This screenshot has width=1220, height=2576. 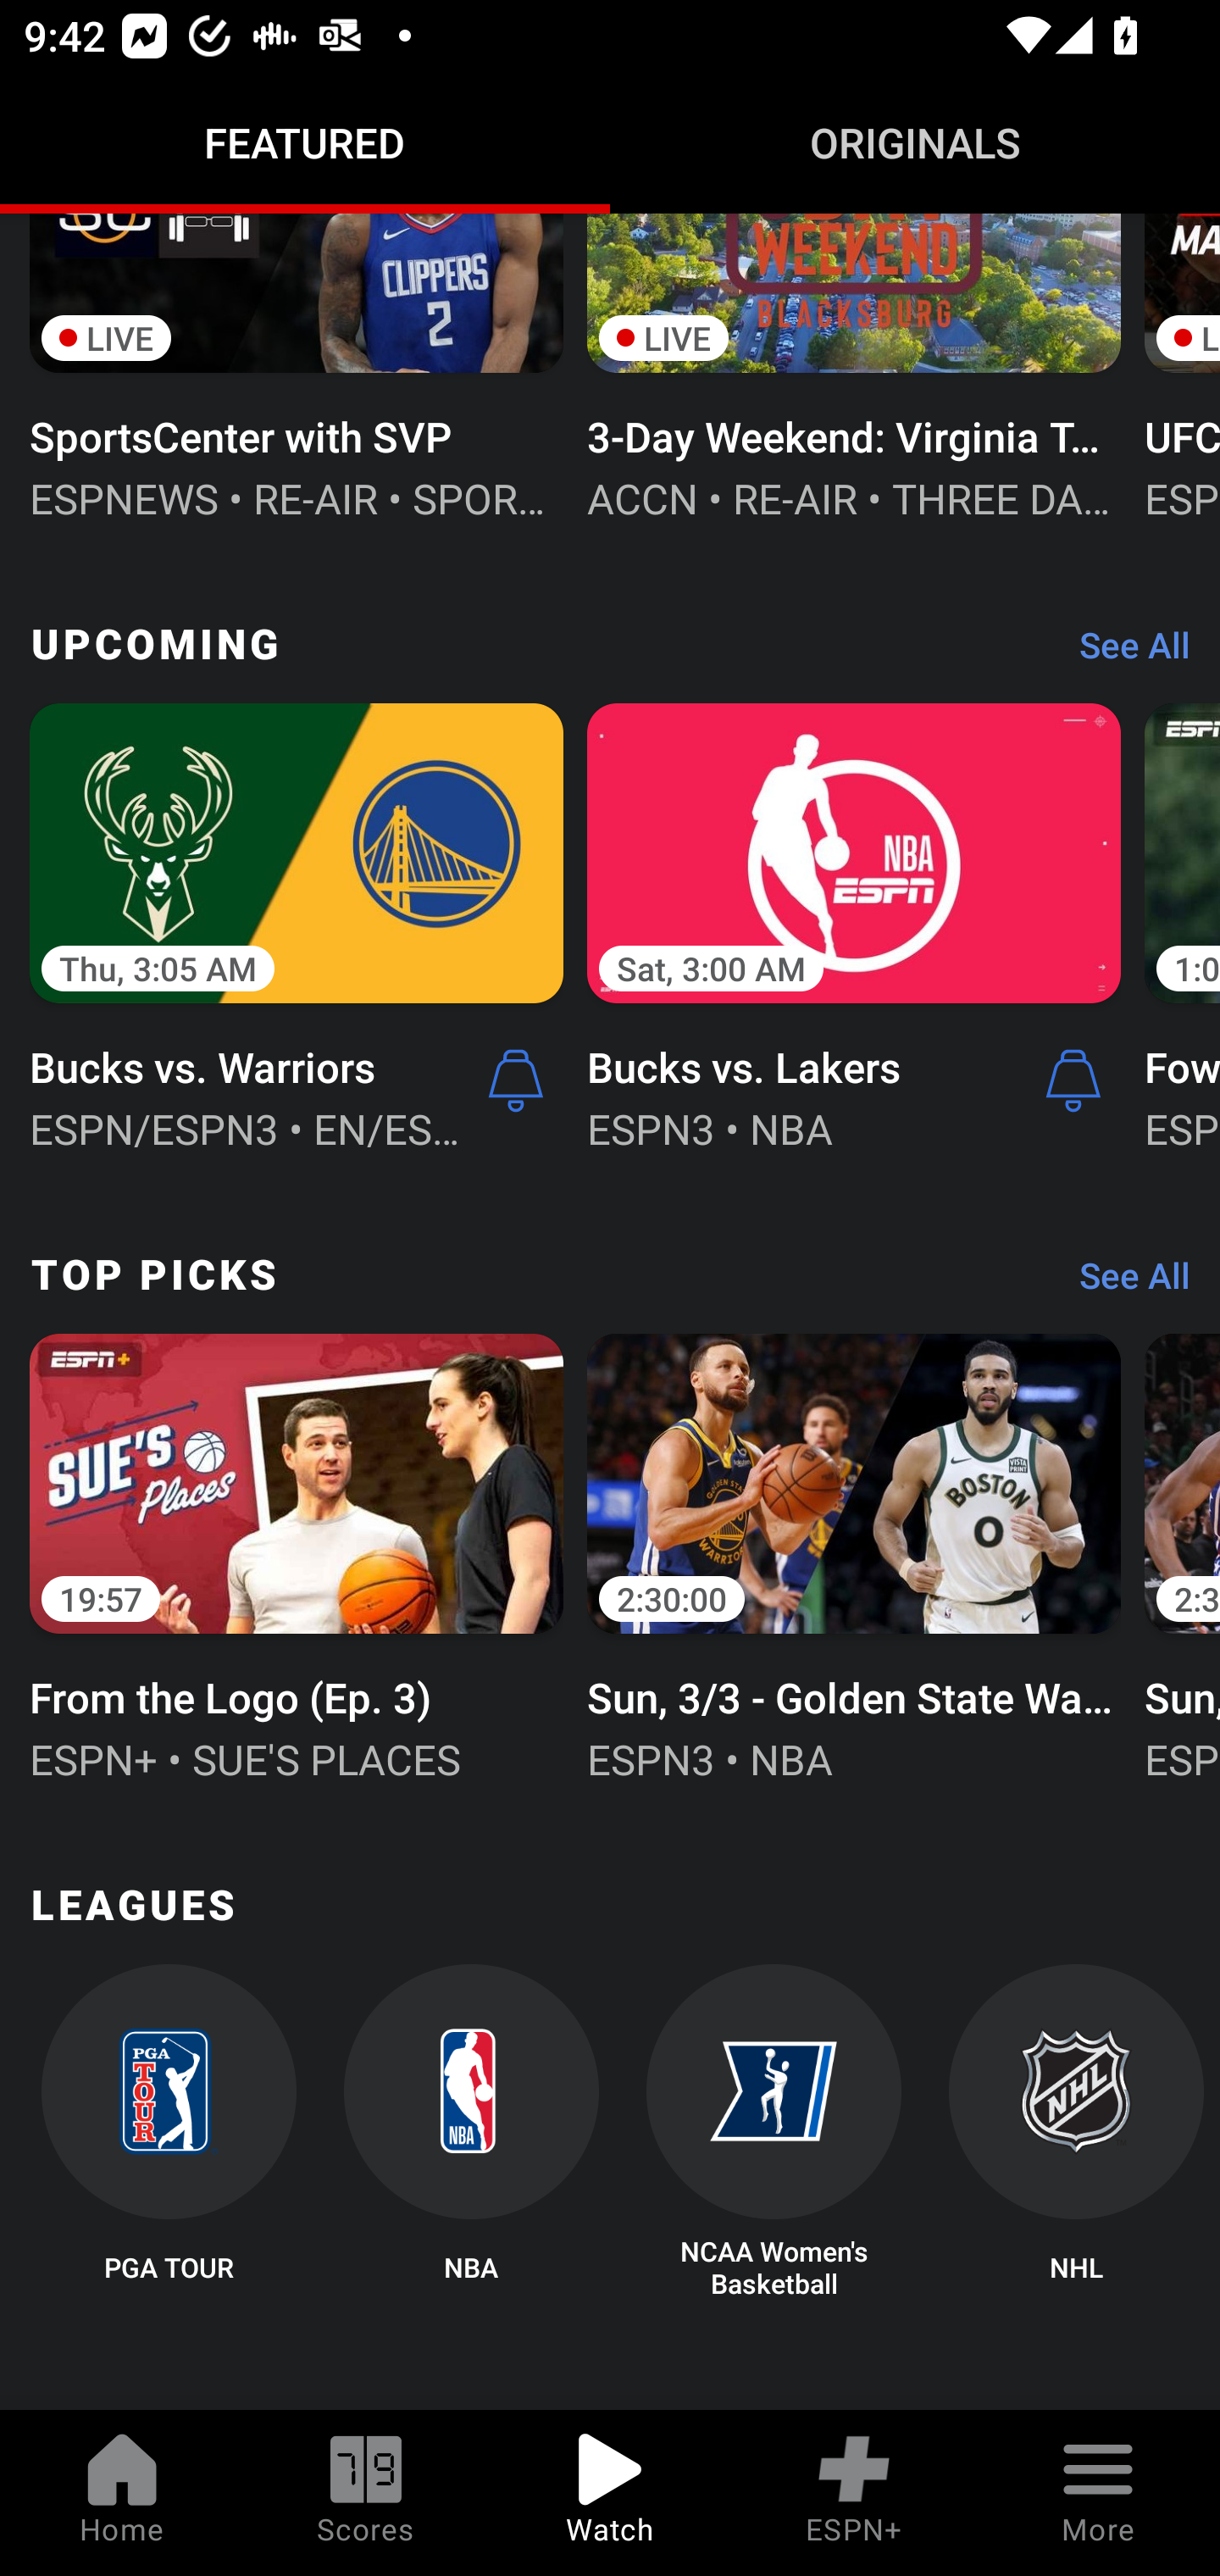 What do you see at coordinates (1076, 2132) in the screenshot?
I see `NHL` at bounding box center [1076, 2132].